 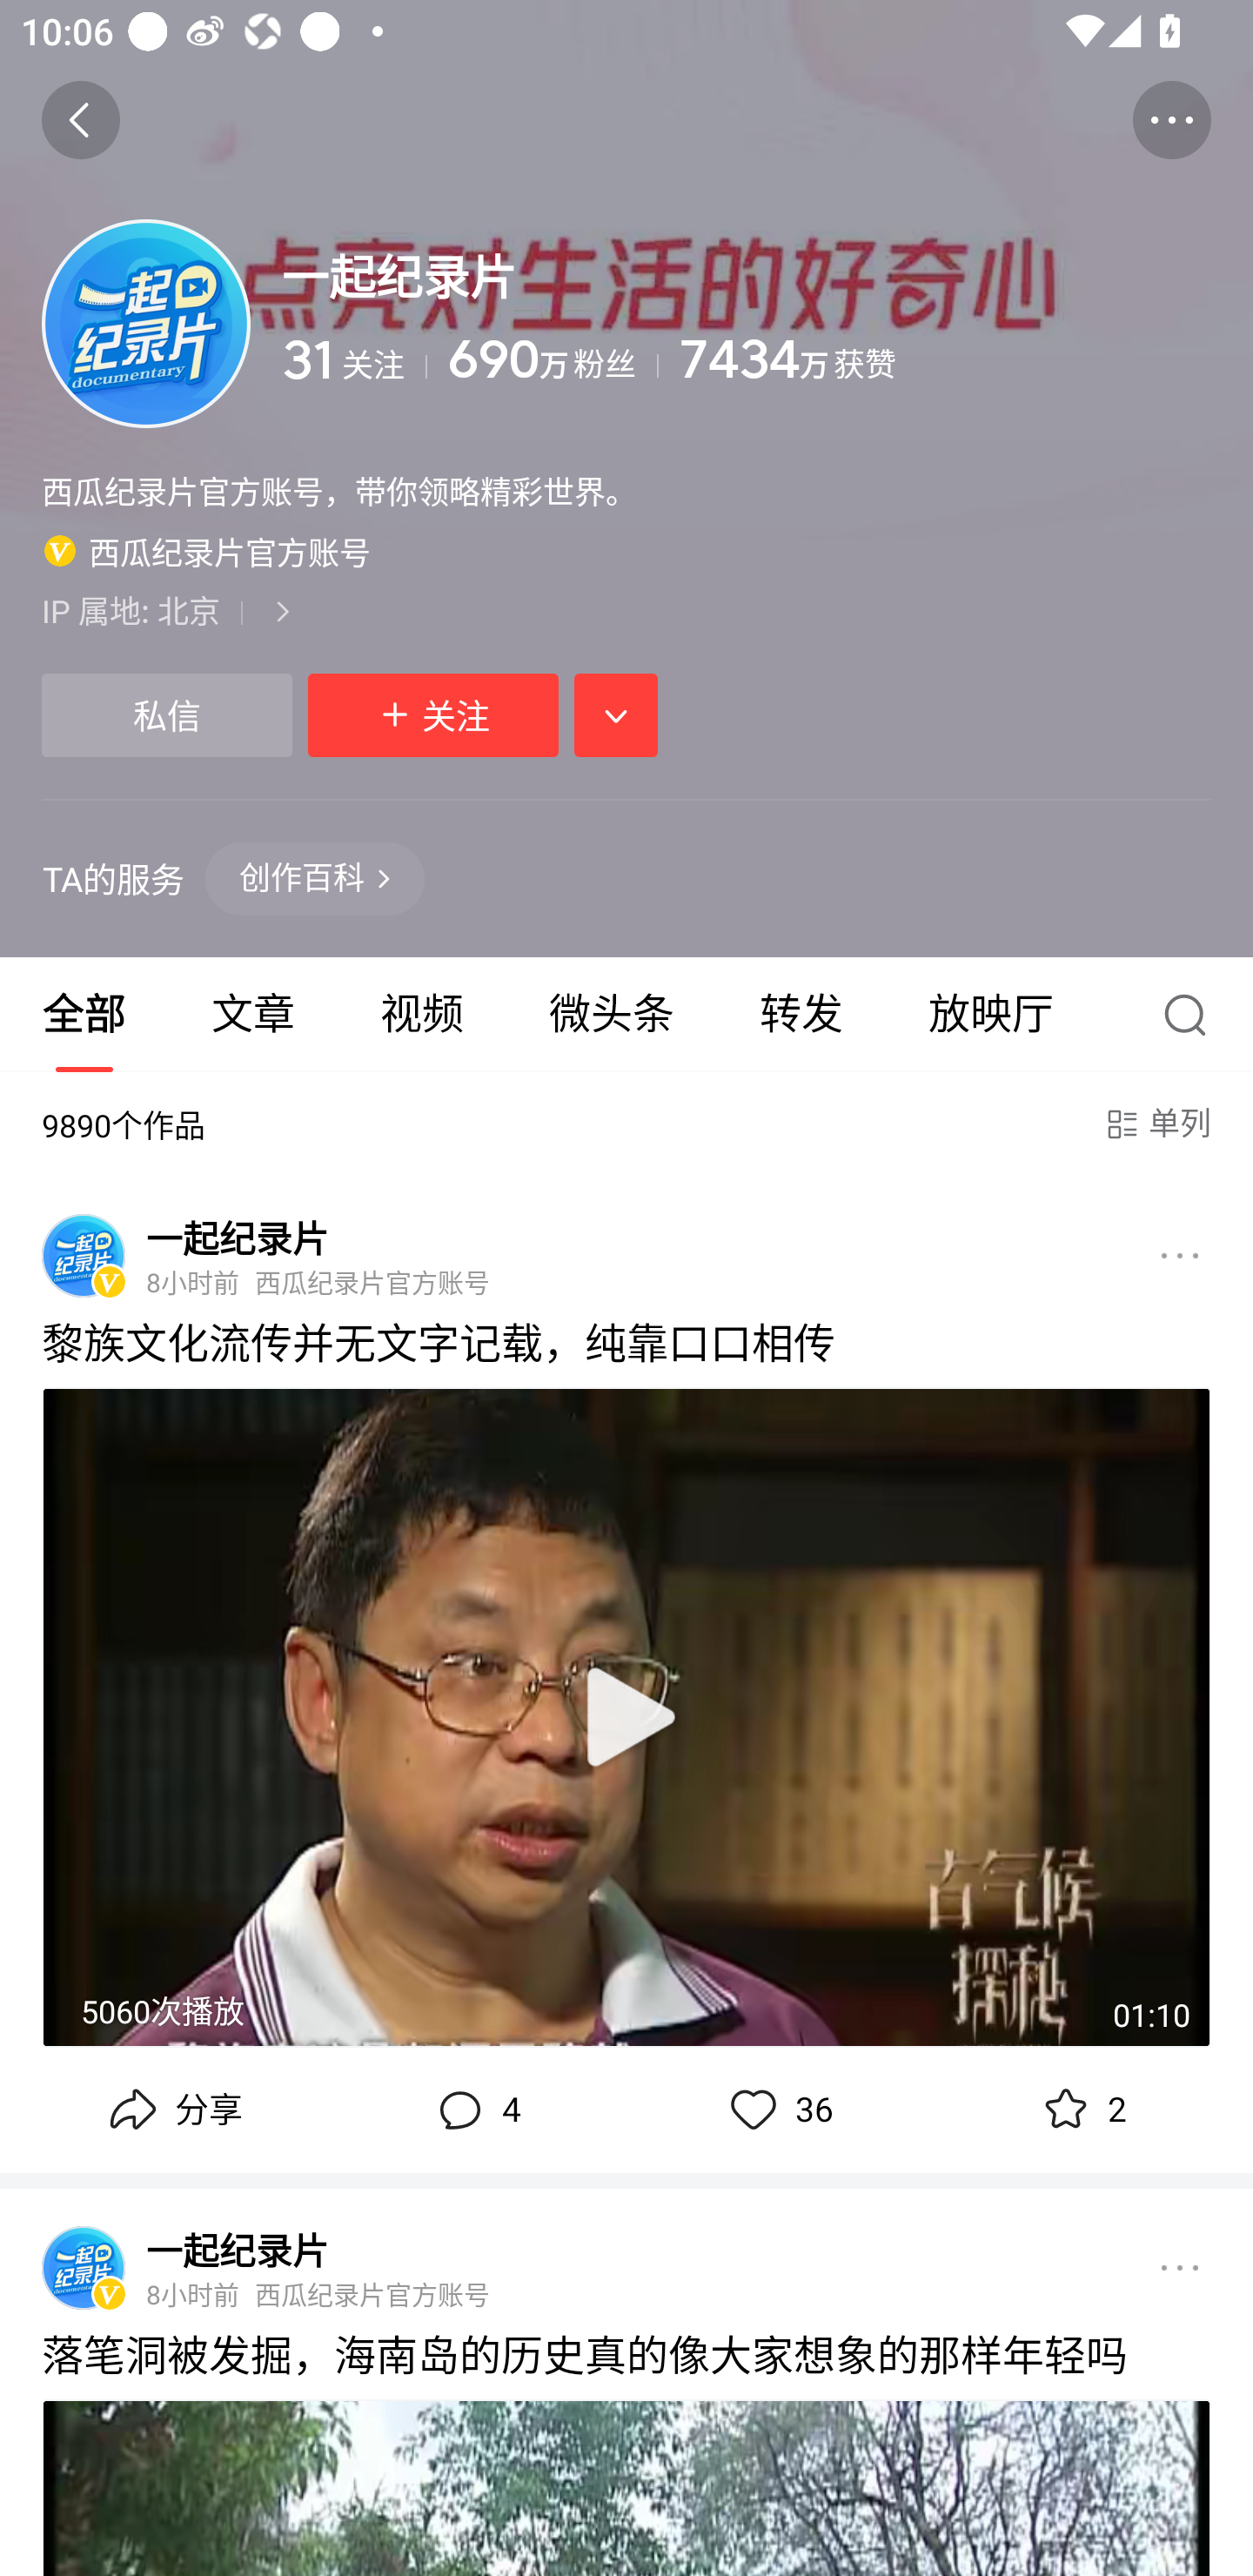 What do you see at coordinates (945, 360) in the screenshot?
I see `7434万 获赞` at bounding box center [945, 360].